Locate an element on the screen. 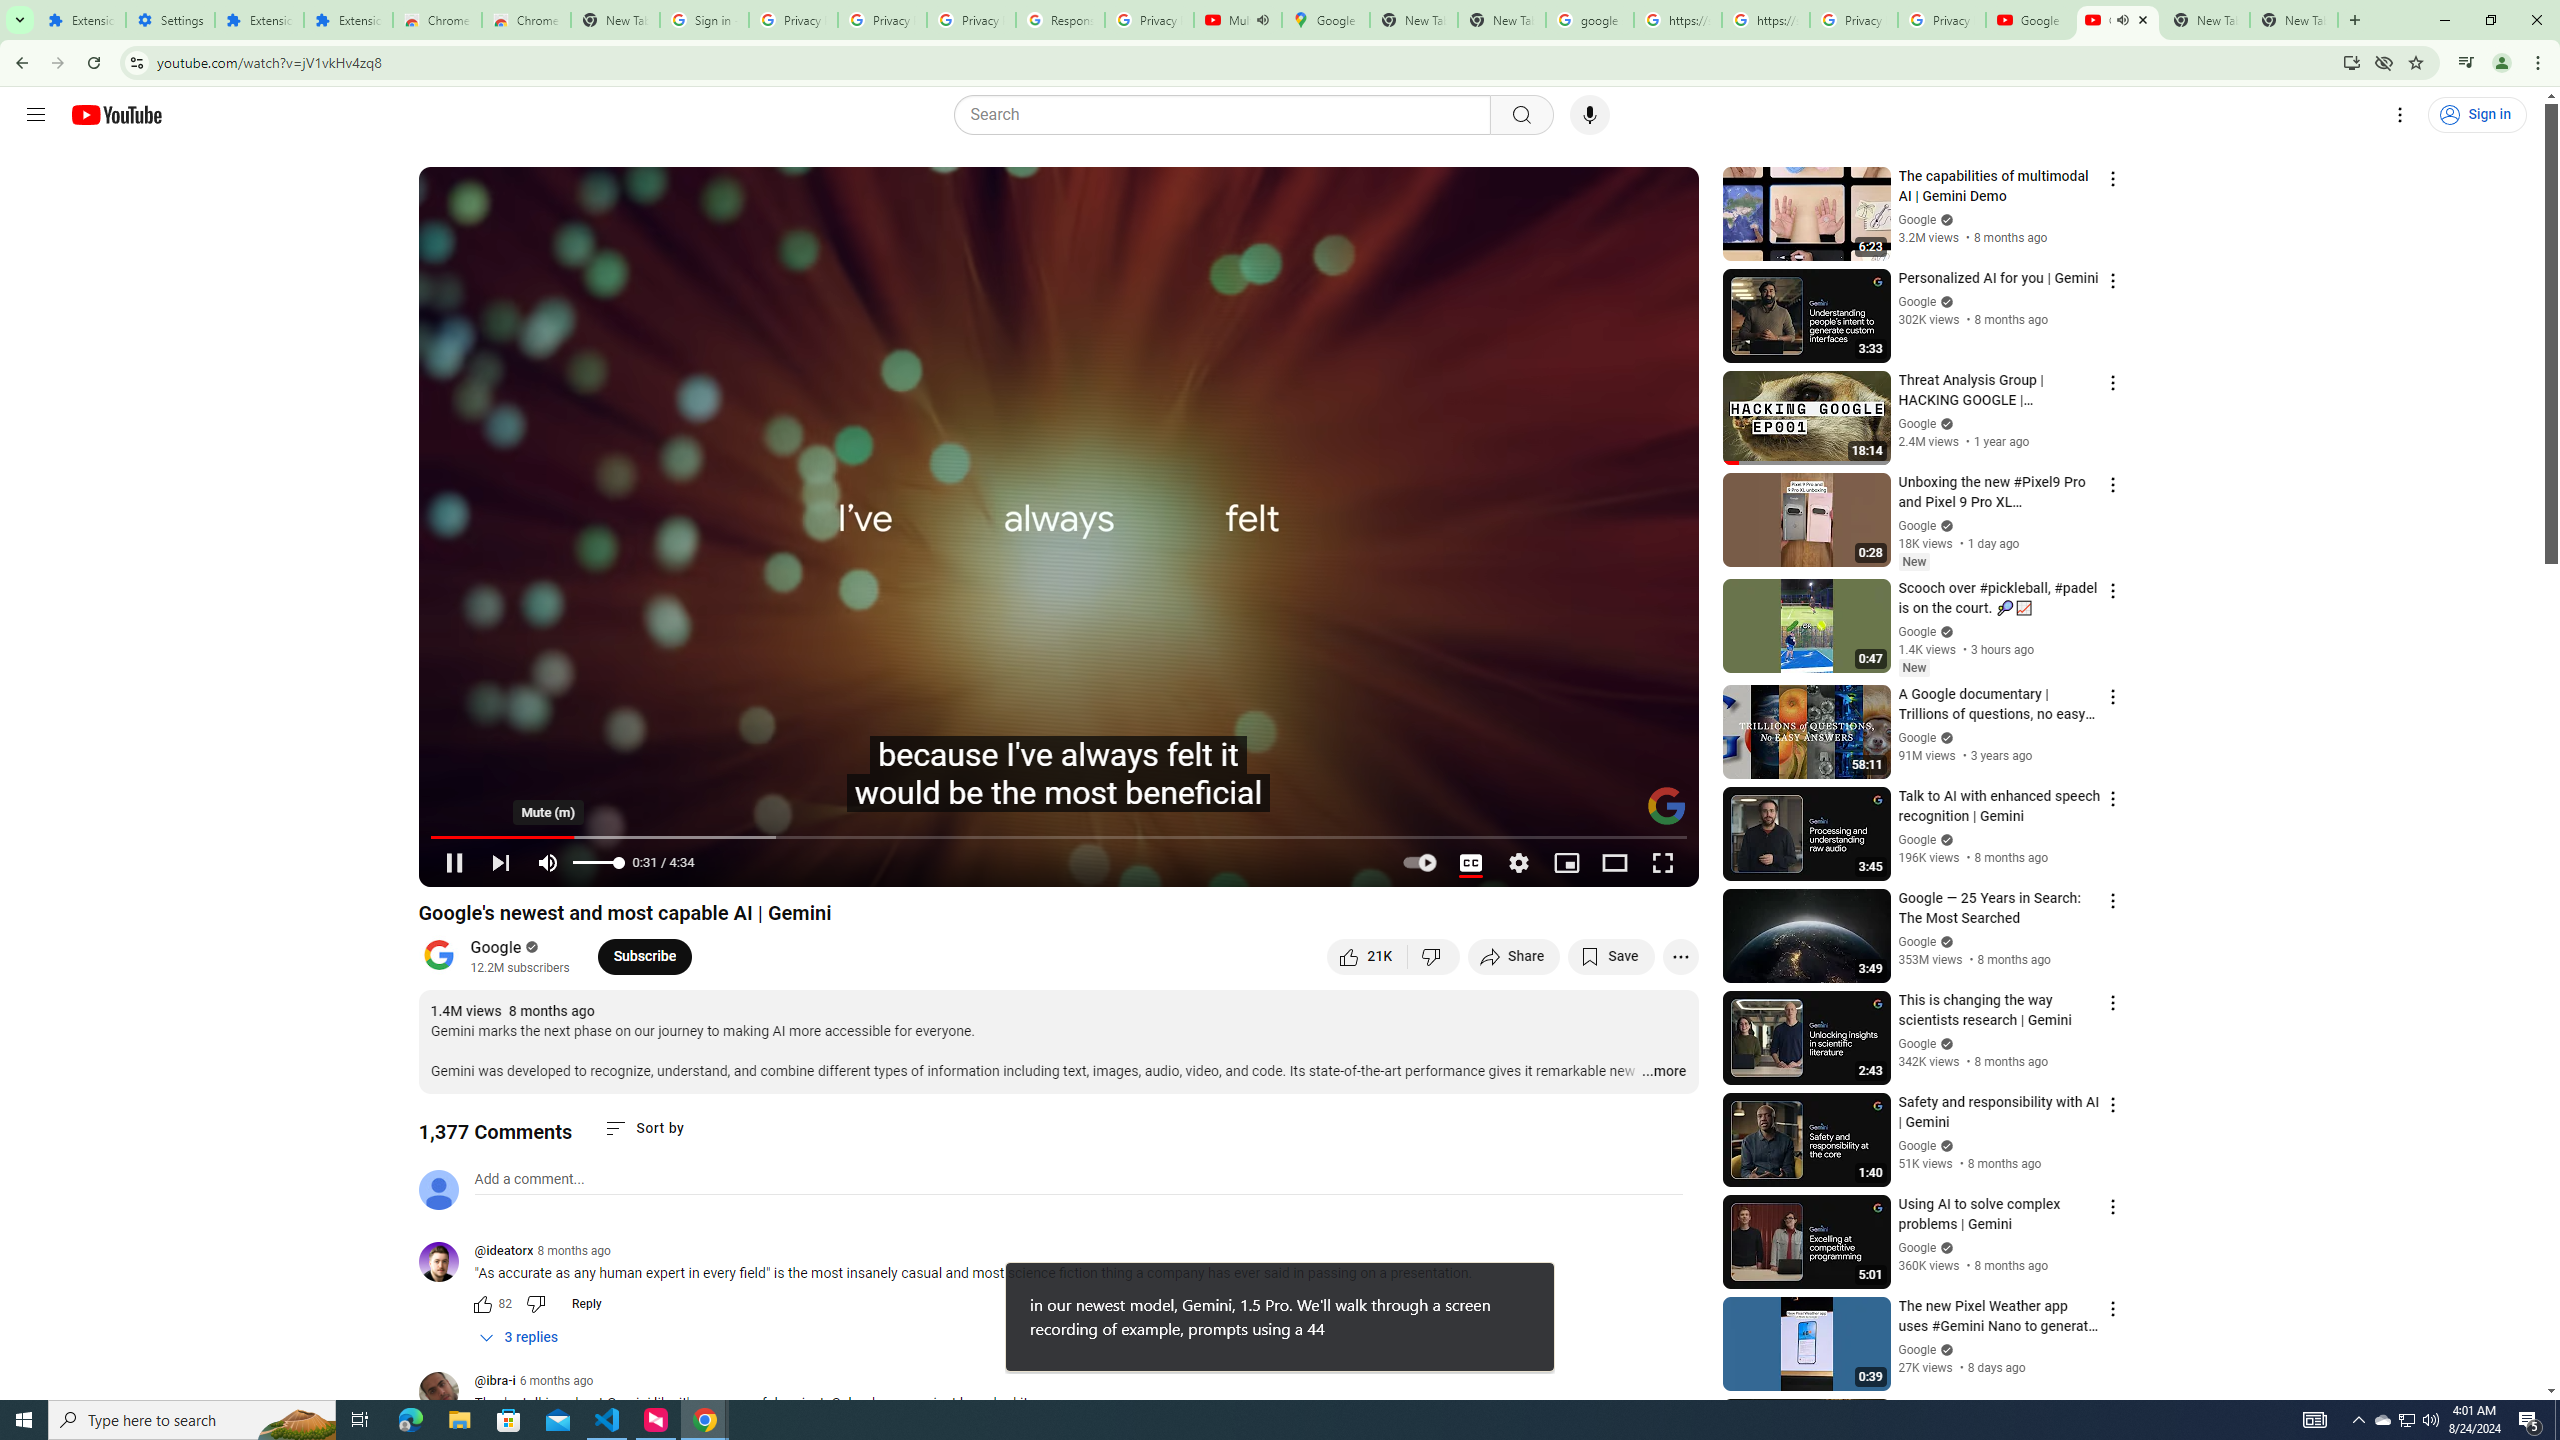  3 replies is located at coordinates (520, 1338).